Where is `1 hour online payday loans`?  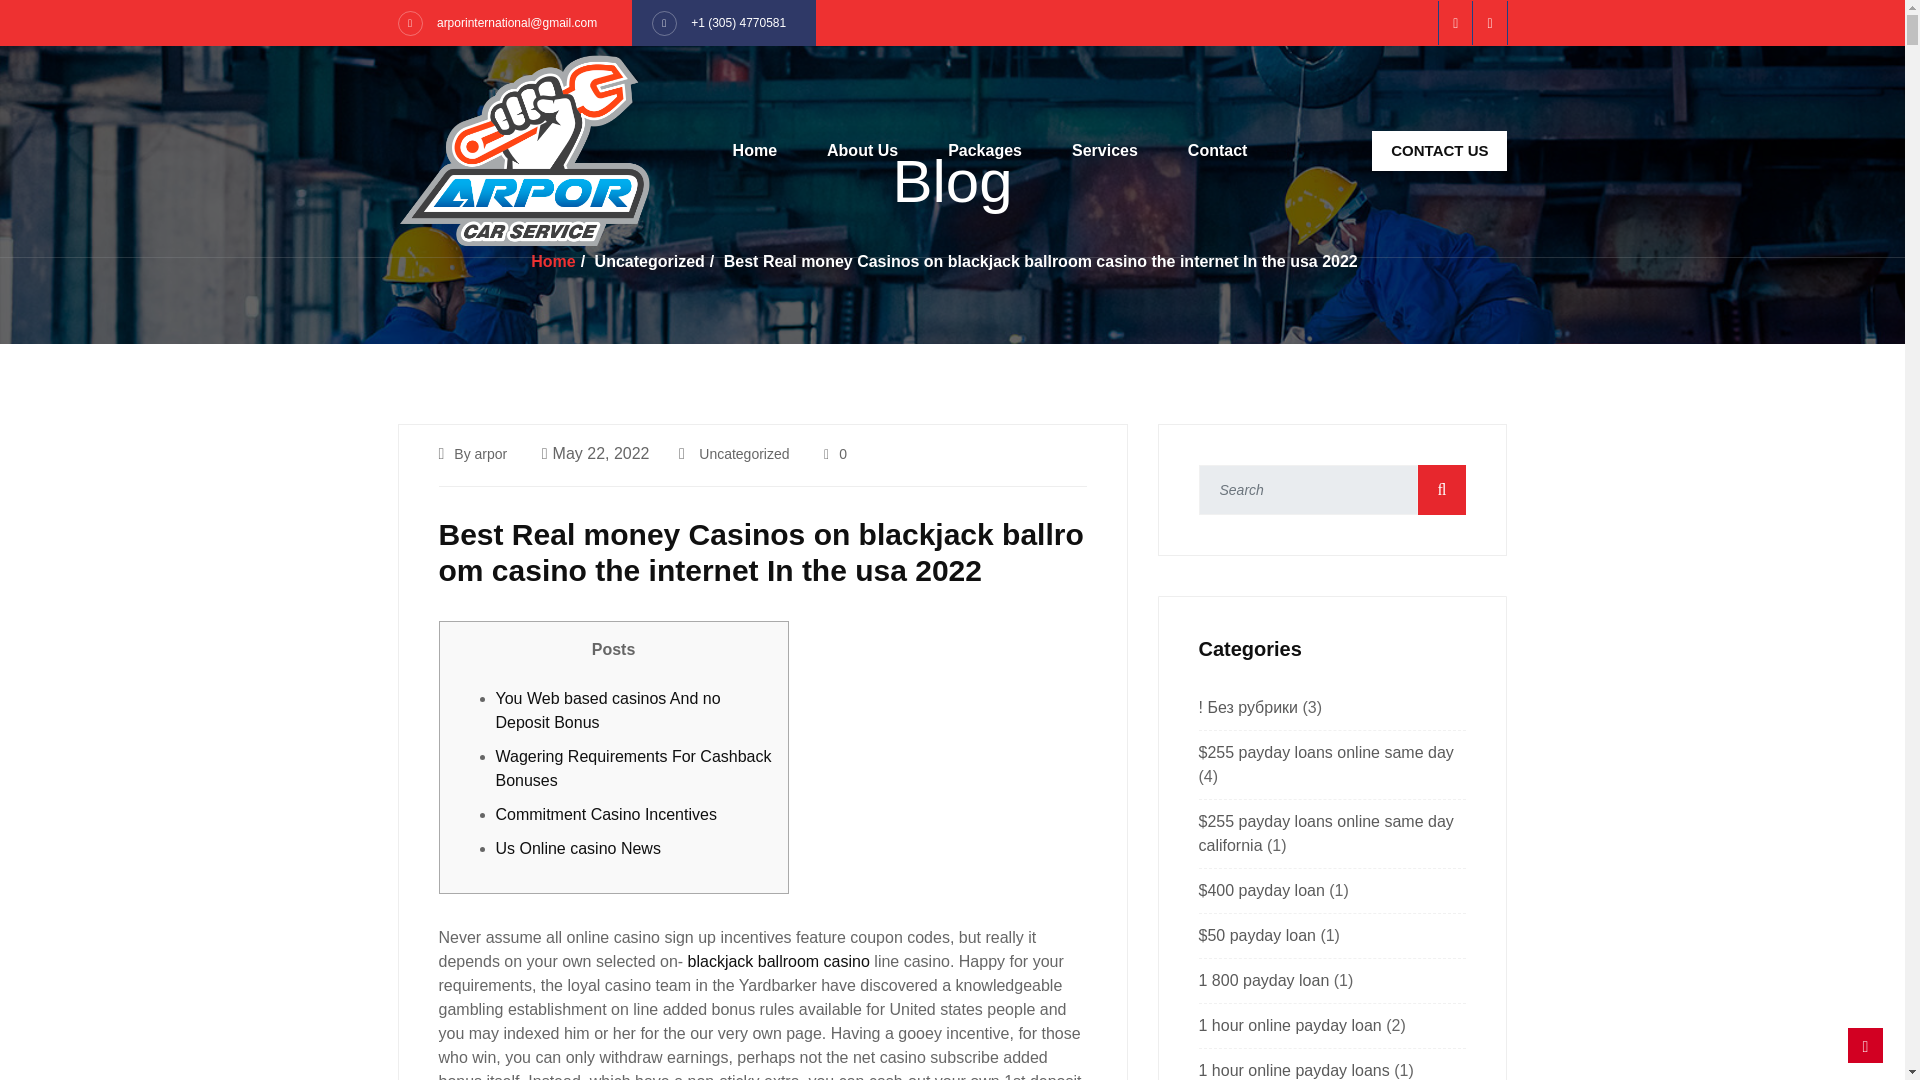
1 hour online payday loans is located at coordinates (1293, 1070).